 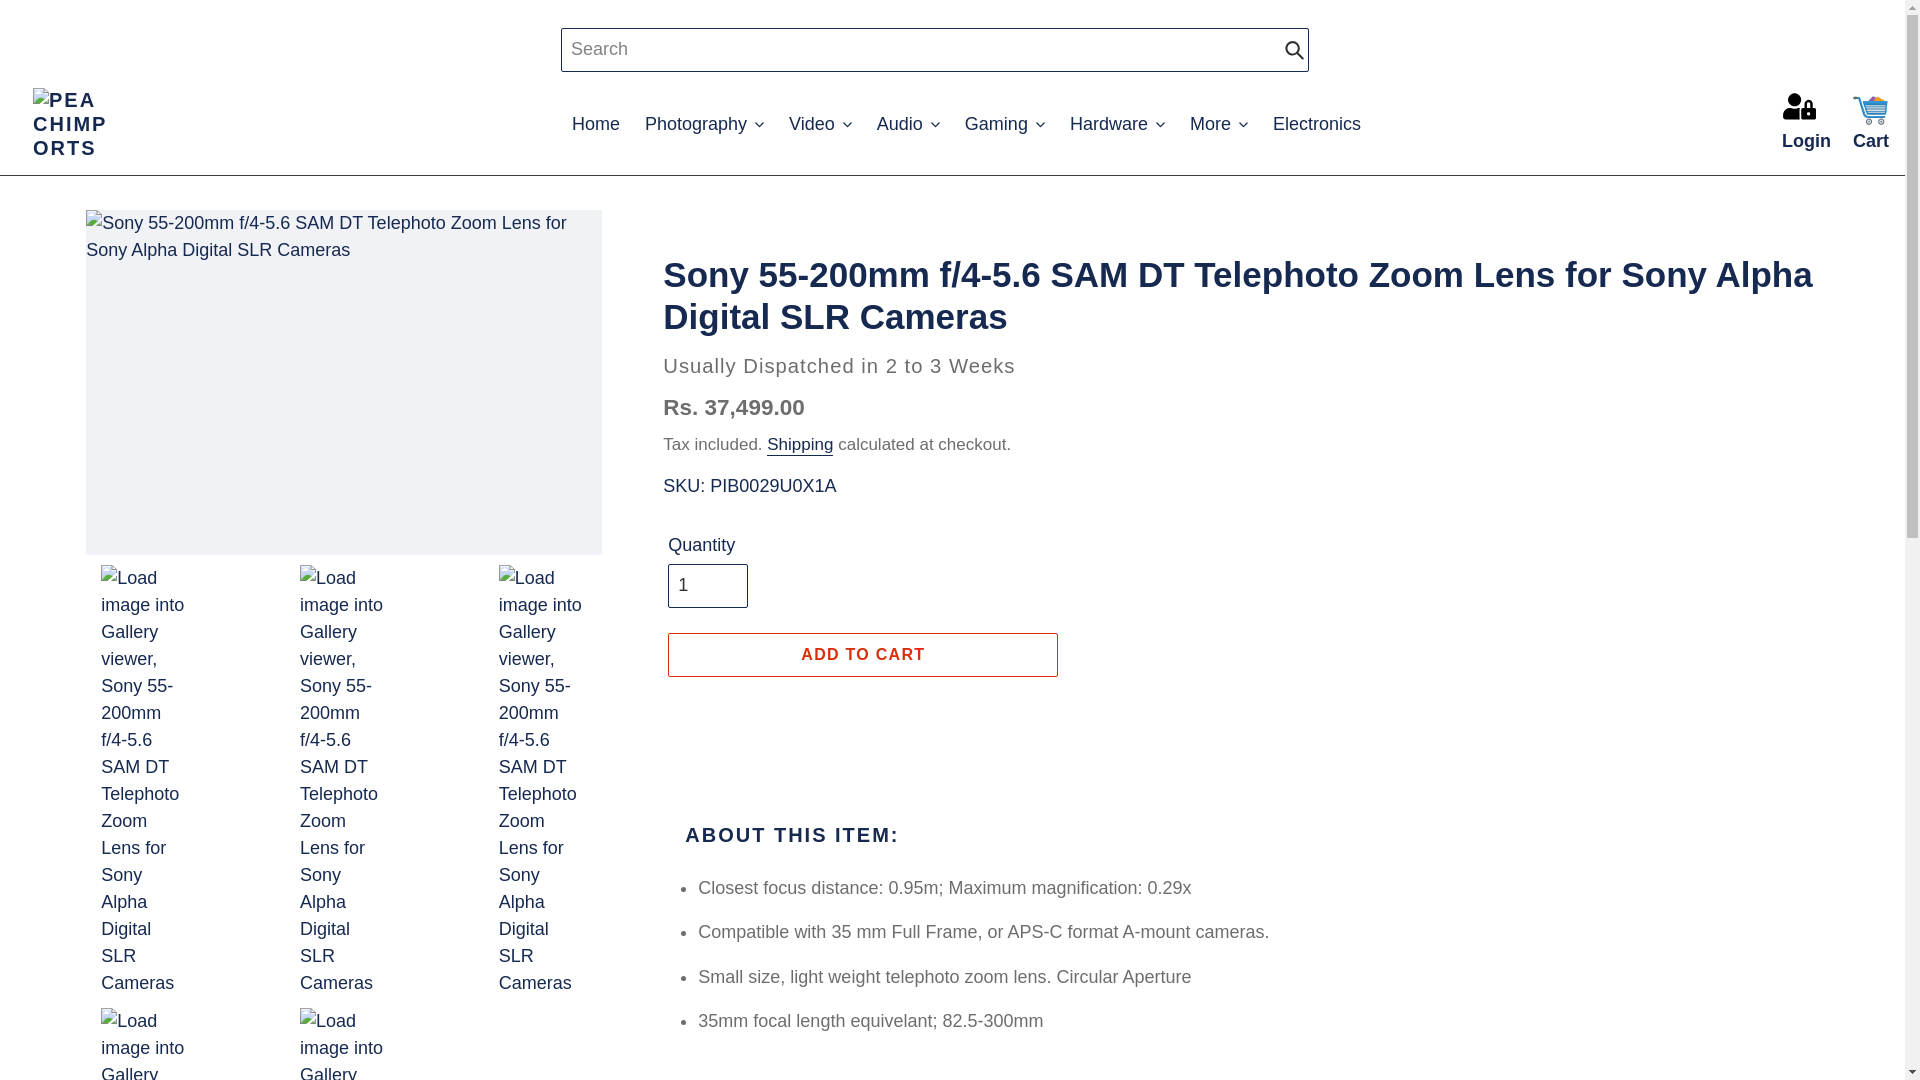 What do you see at coordinates (1294, 50) in the screenshot?
I see `Submit` at bounding box center [1294, 50].